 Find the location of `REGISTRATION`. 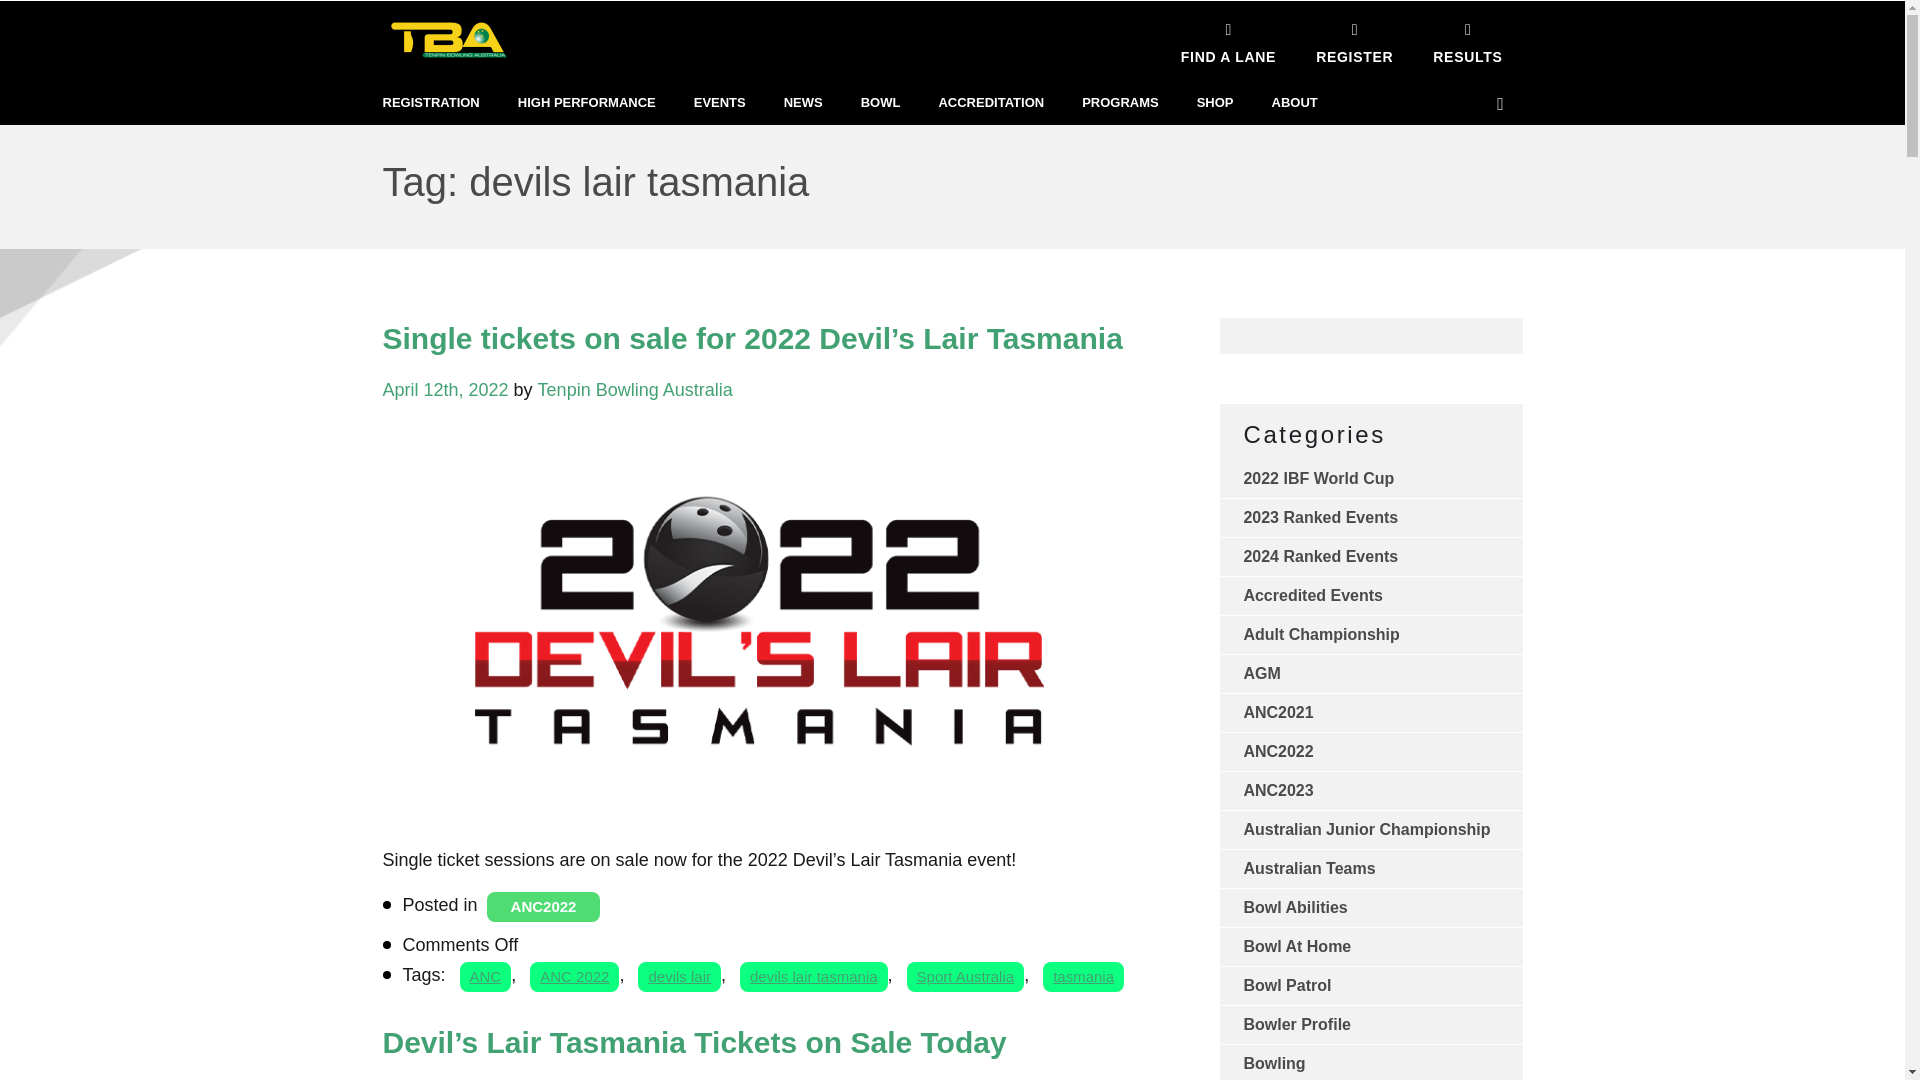

REGISTRATION is located at coordinates (430, 103).